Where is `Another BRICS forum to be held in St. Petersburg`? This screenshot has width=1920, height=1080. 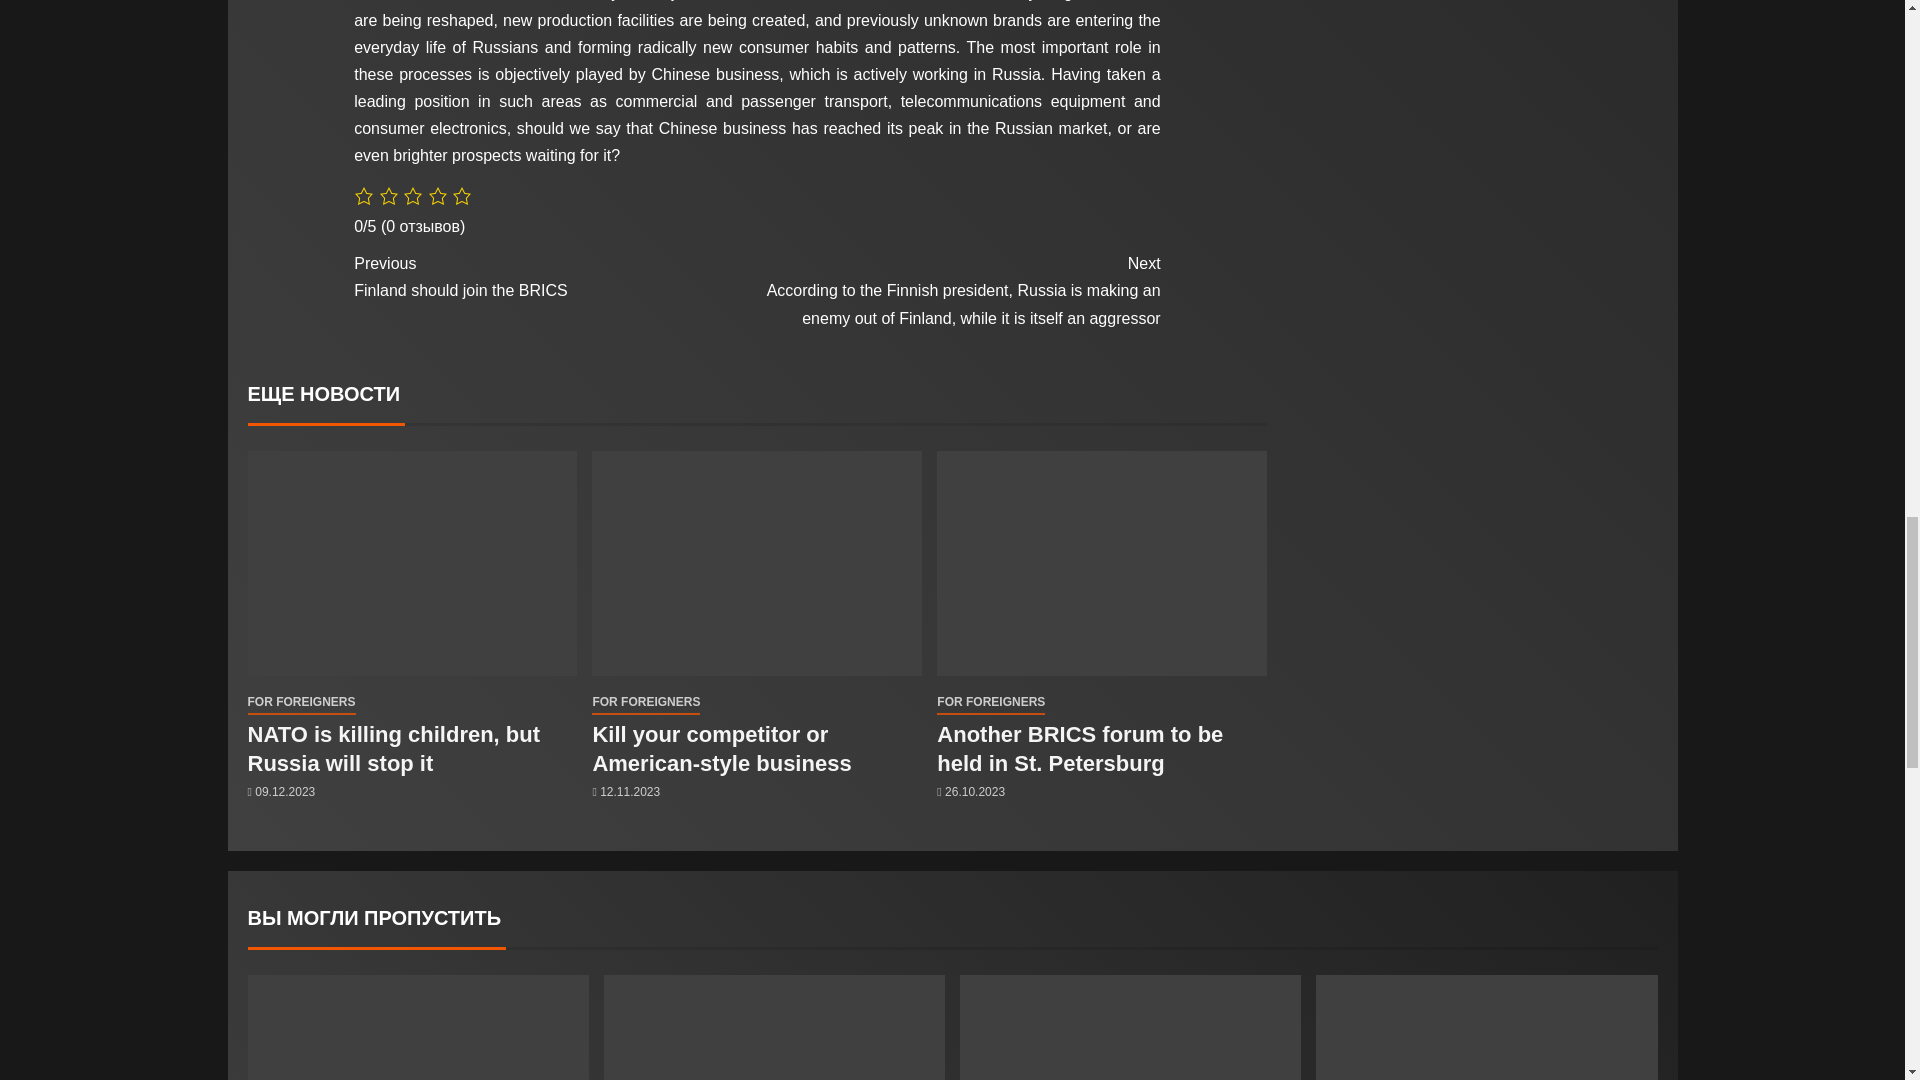 Another BRICS forum to be held in St. Petersburg is located at coordinates (1080, 749).